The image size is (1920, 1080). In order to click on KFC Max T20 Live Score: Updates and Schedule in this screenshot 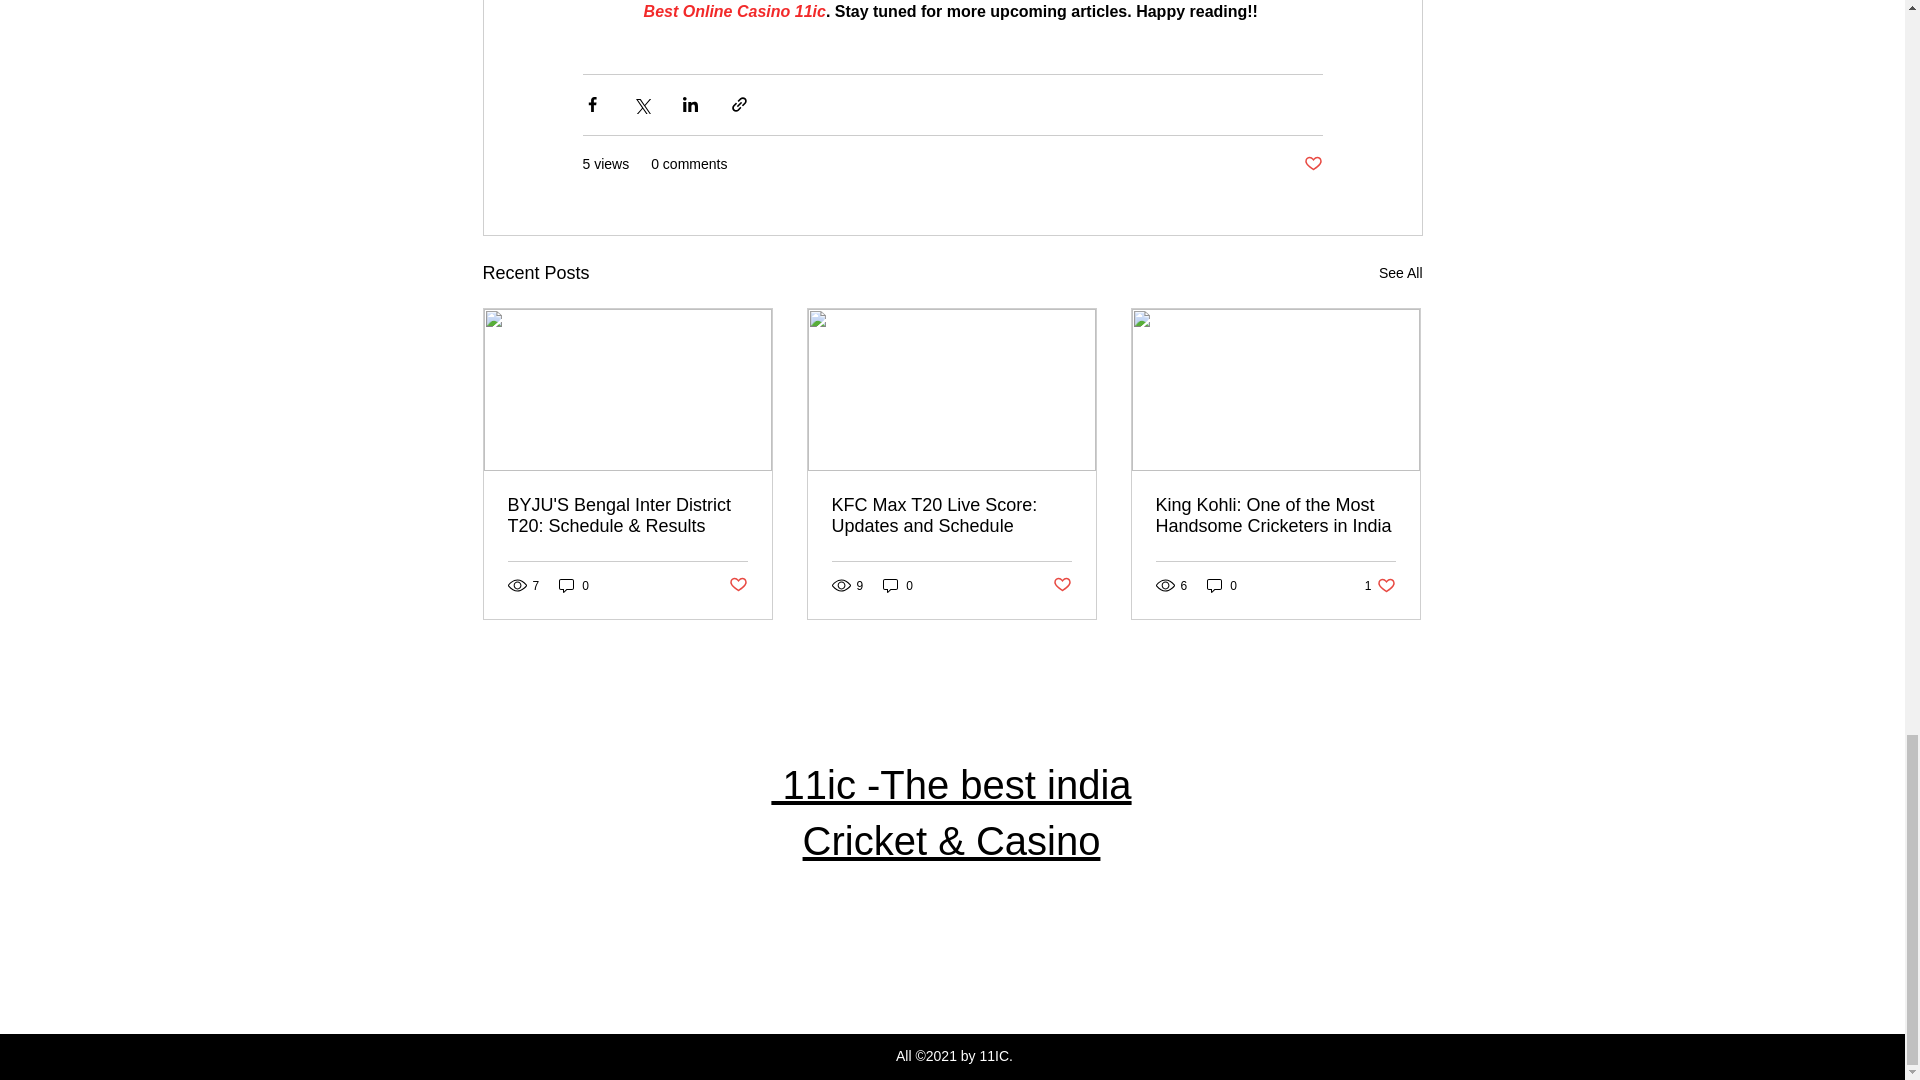, I will do `click(1380, 585)`.